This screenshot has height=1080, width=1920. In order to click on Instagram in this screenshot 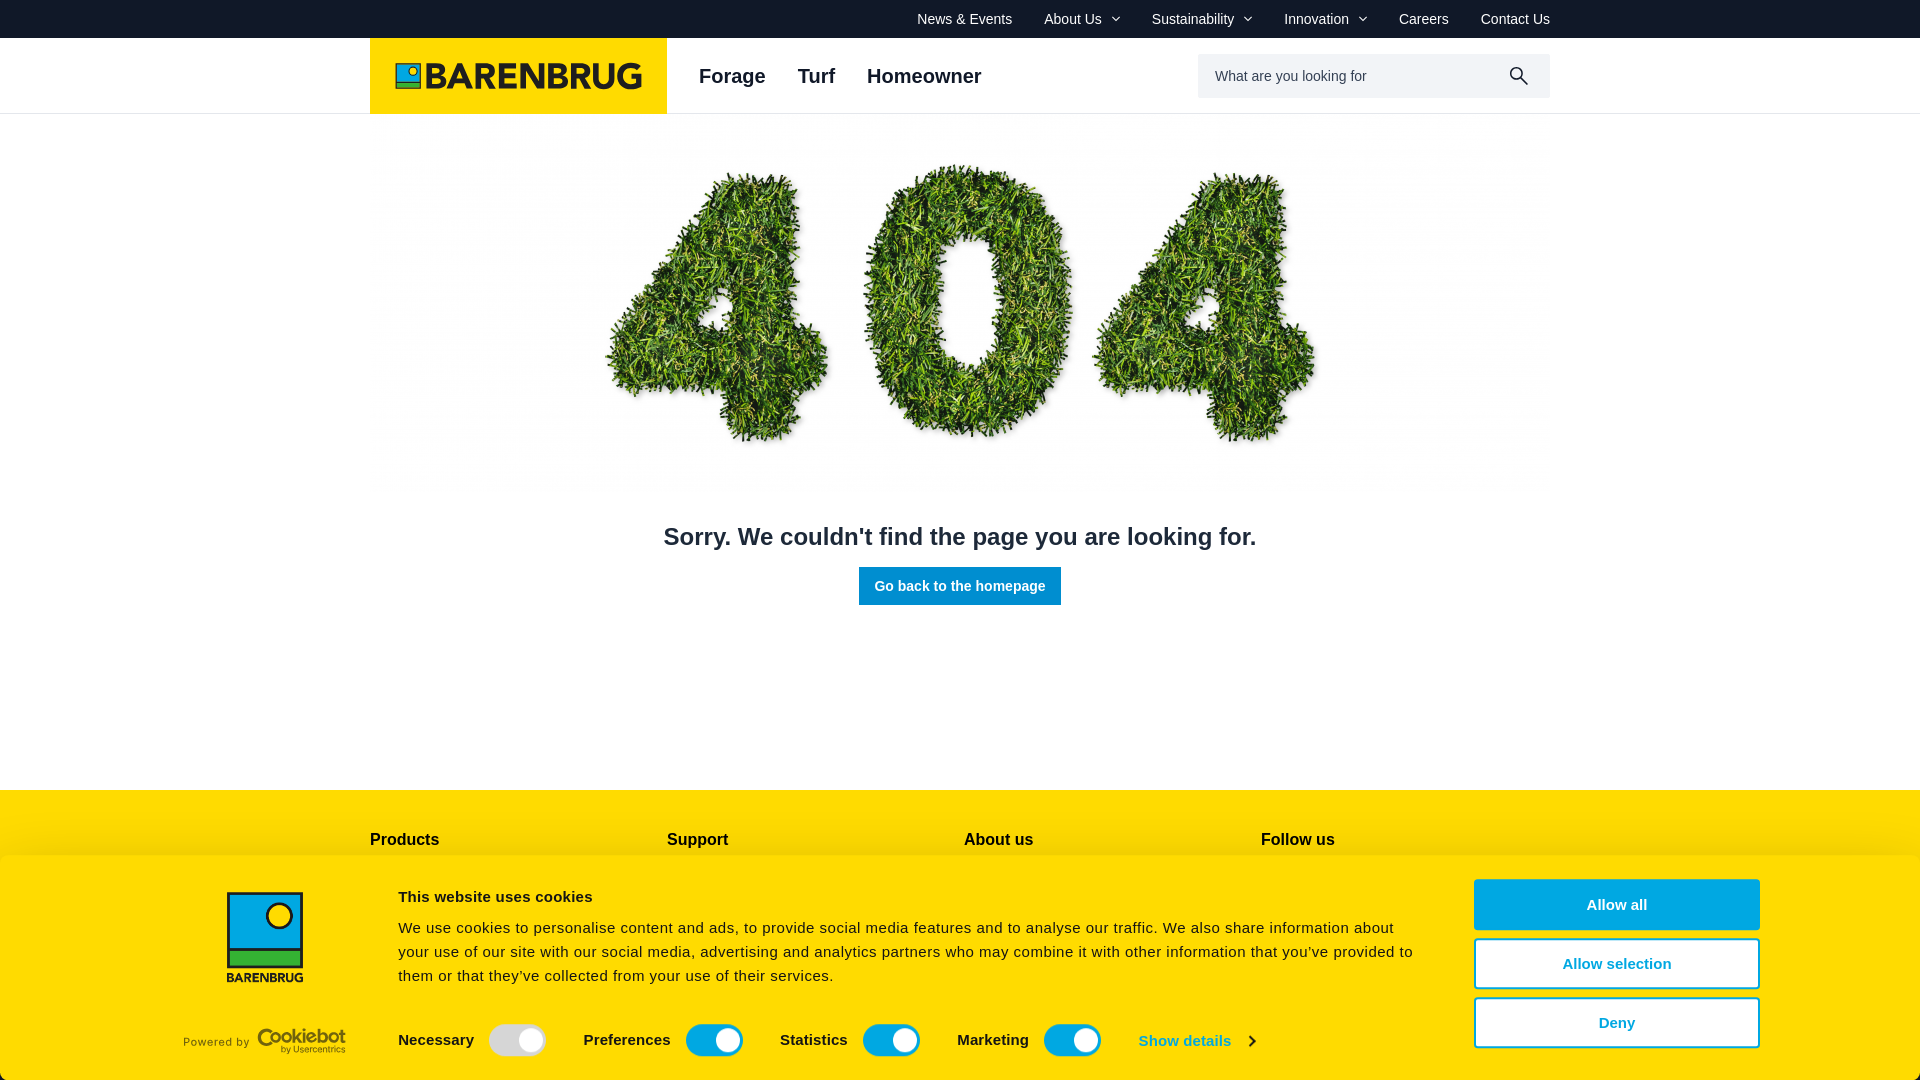, I will do `click(1468, 882)`.